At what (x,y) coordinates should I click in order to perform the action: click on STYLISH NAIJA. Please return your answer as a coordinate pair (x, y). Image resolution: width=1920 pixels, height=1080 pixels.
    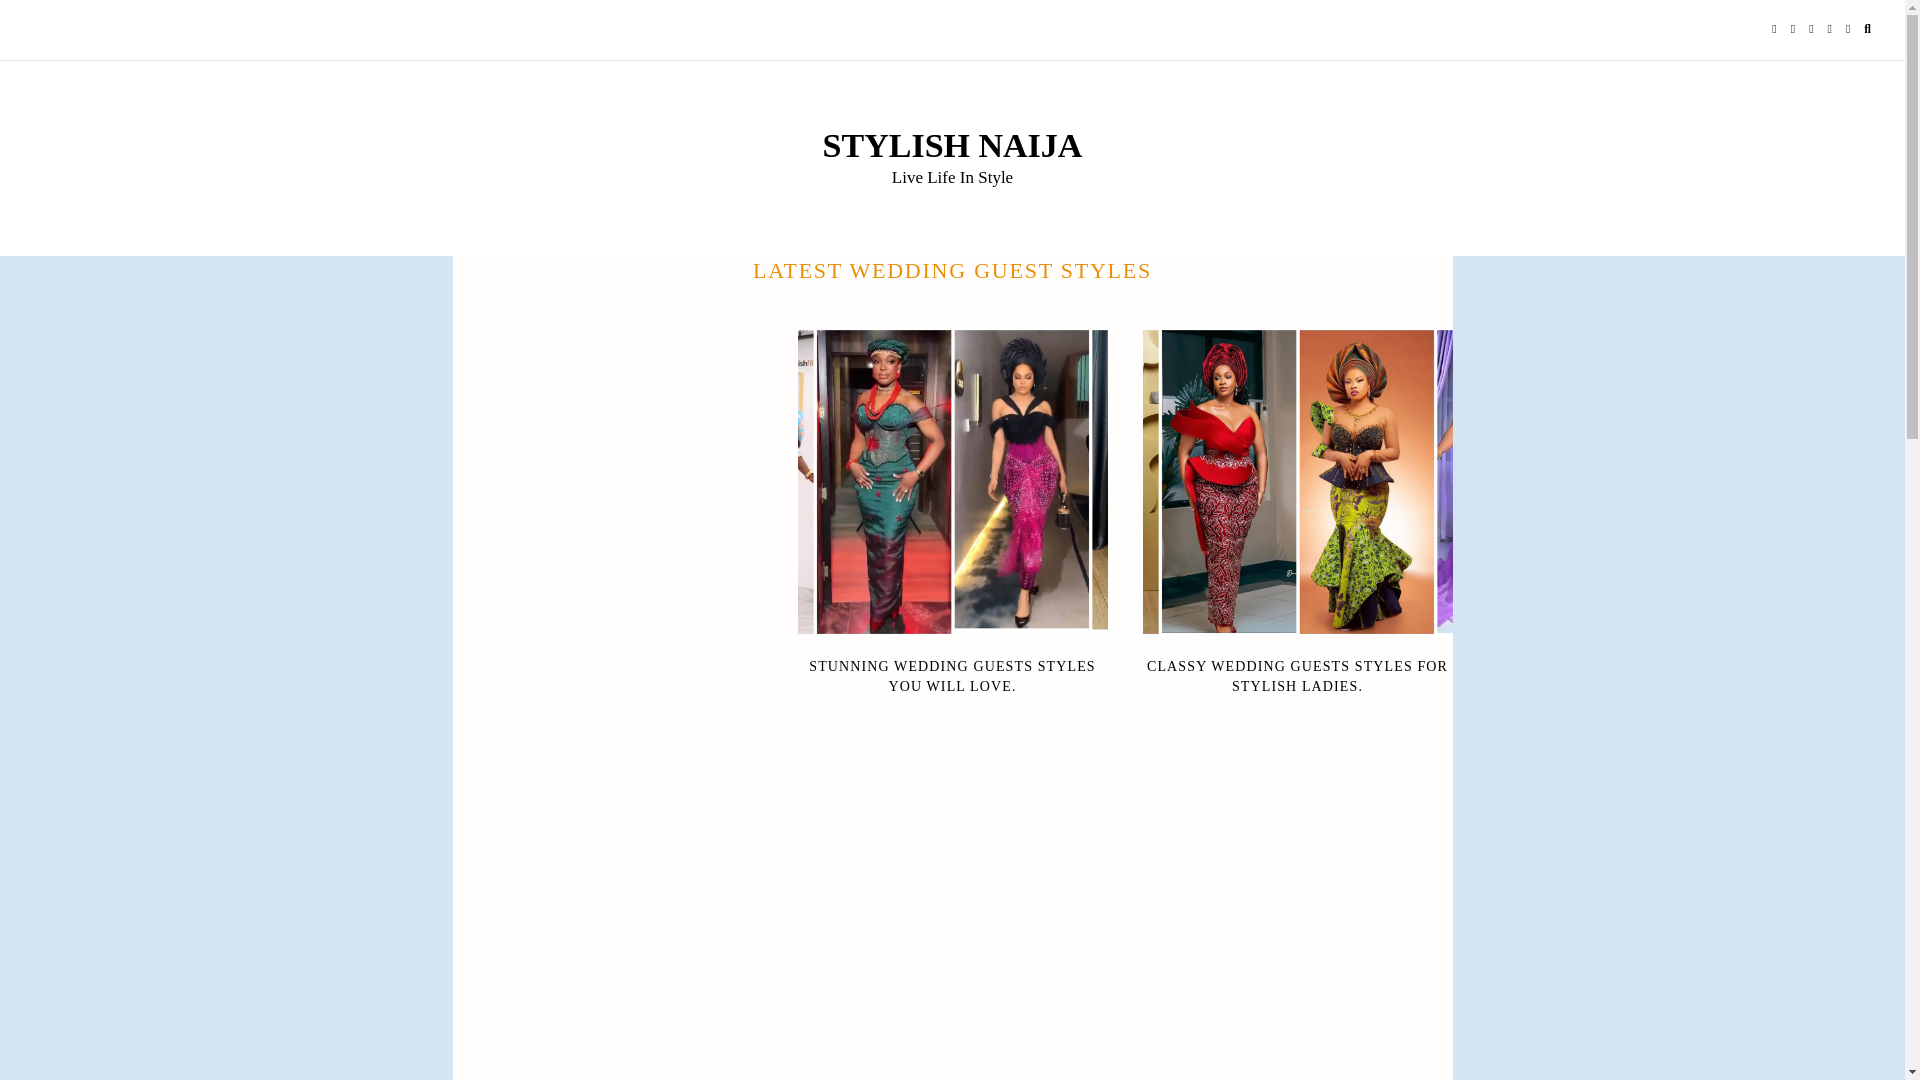
    Looking at the image, I should click on (952, 146).